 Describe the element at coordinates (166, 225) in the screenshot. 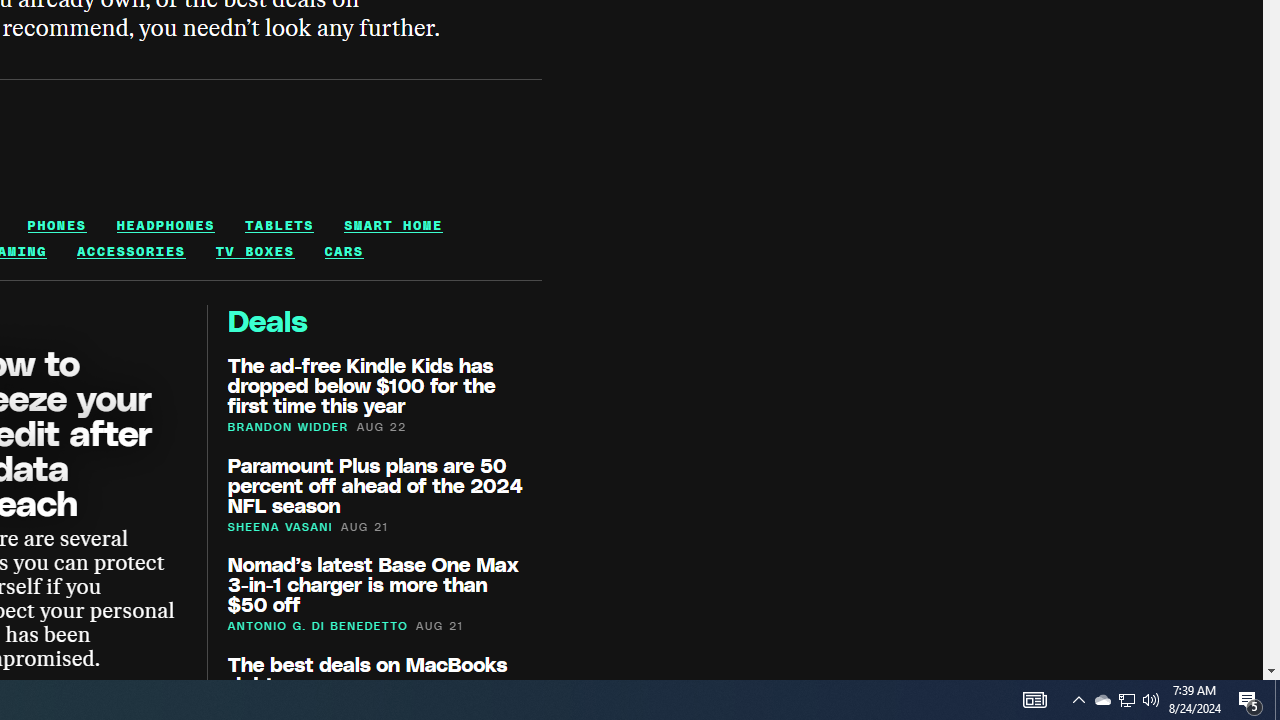

I see `HEADPHONES` at that location.